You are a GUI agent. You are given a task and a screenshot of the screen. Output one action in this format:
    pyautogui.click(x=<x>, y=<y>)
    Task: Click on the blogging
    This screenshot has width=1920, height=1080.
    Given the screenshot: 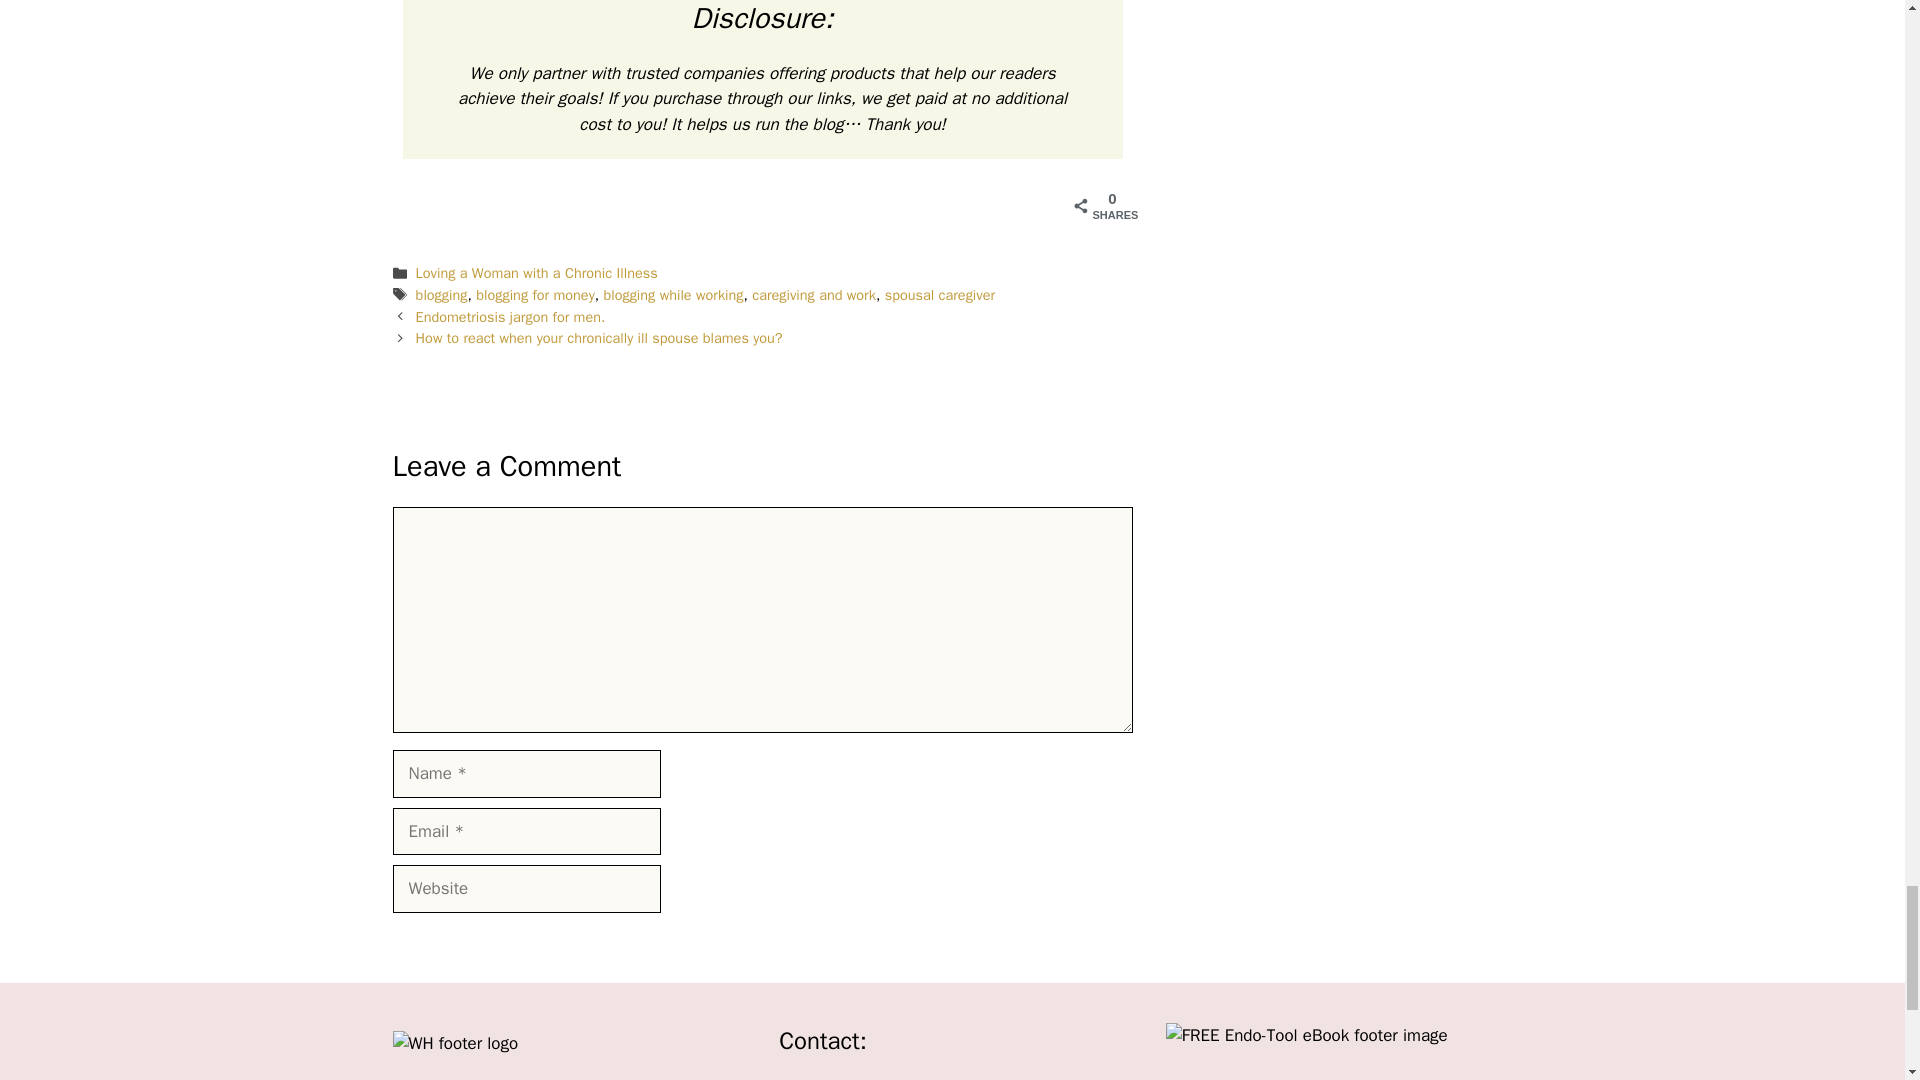 What is the action you would take?
    pyautogui.click(x=442, y=294)
    